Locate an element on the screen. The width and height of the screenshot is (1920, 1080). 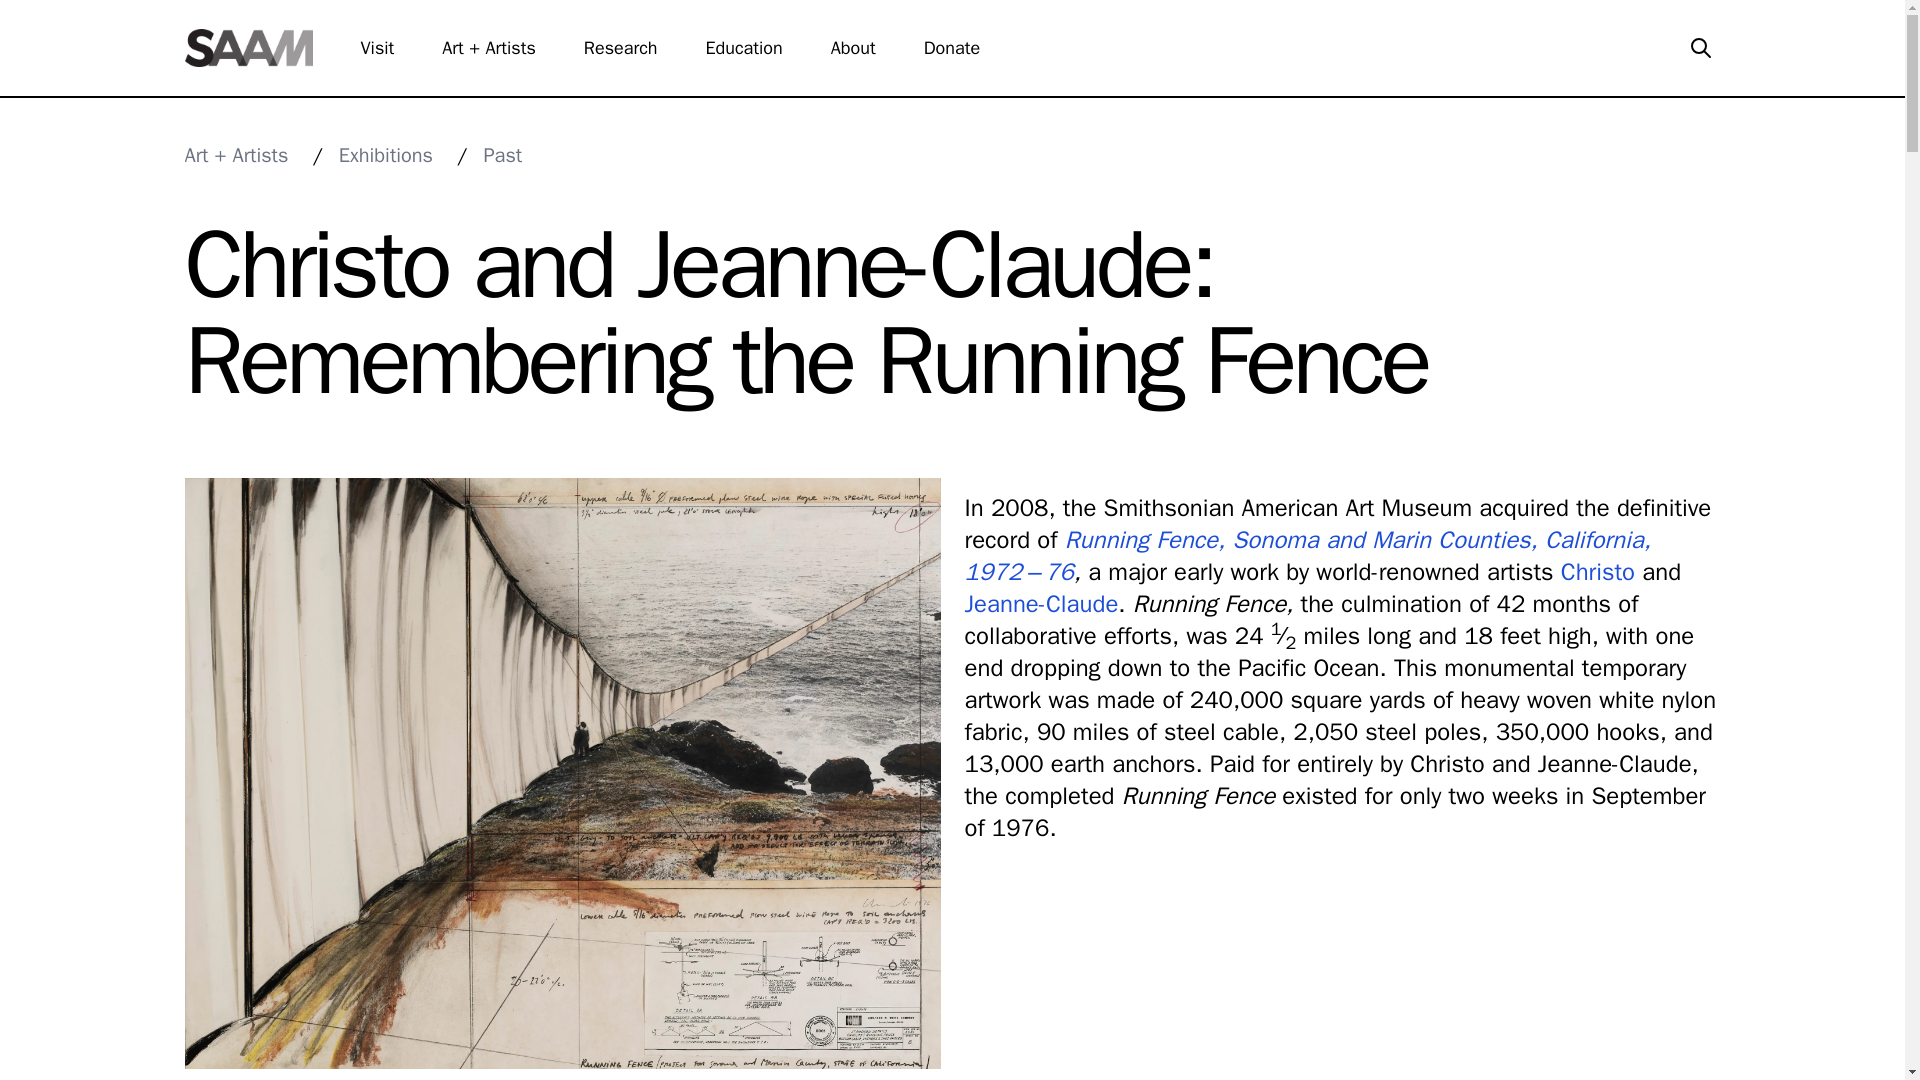
About is located at coordinates (866, 47).